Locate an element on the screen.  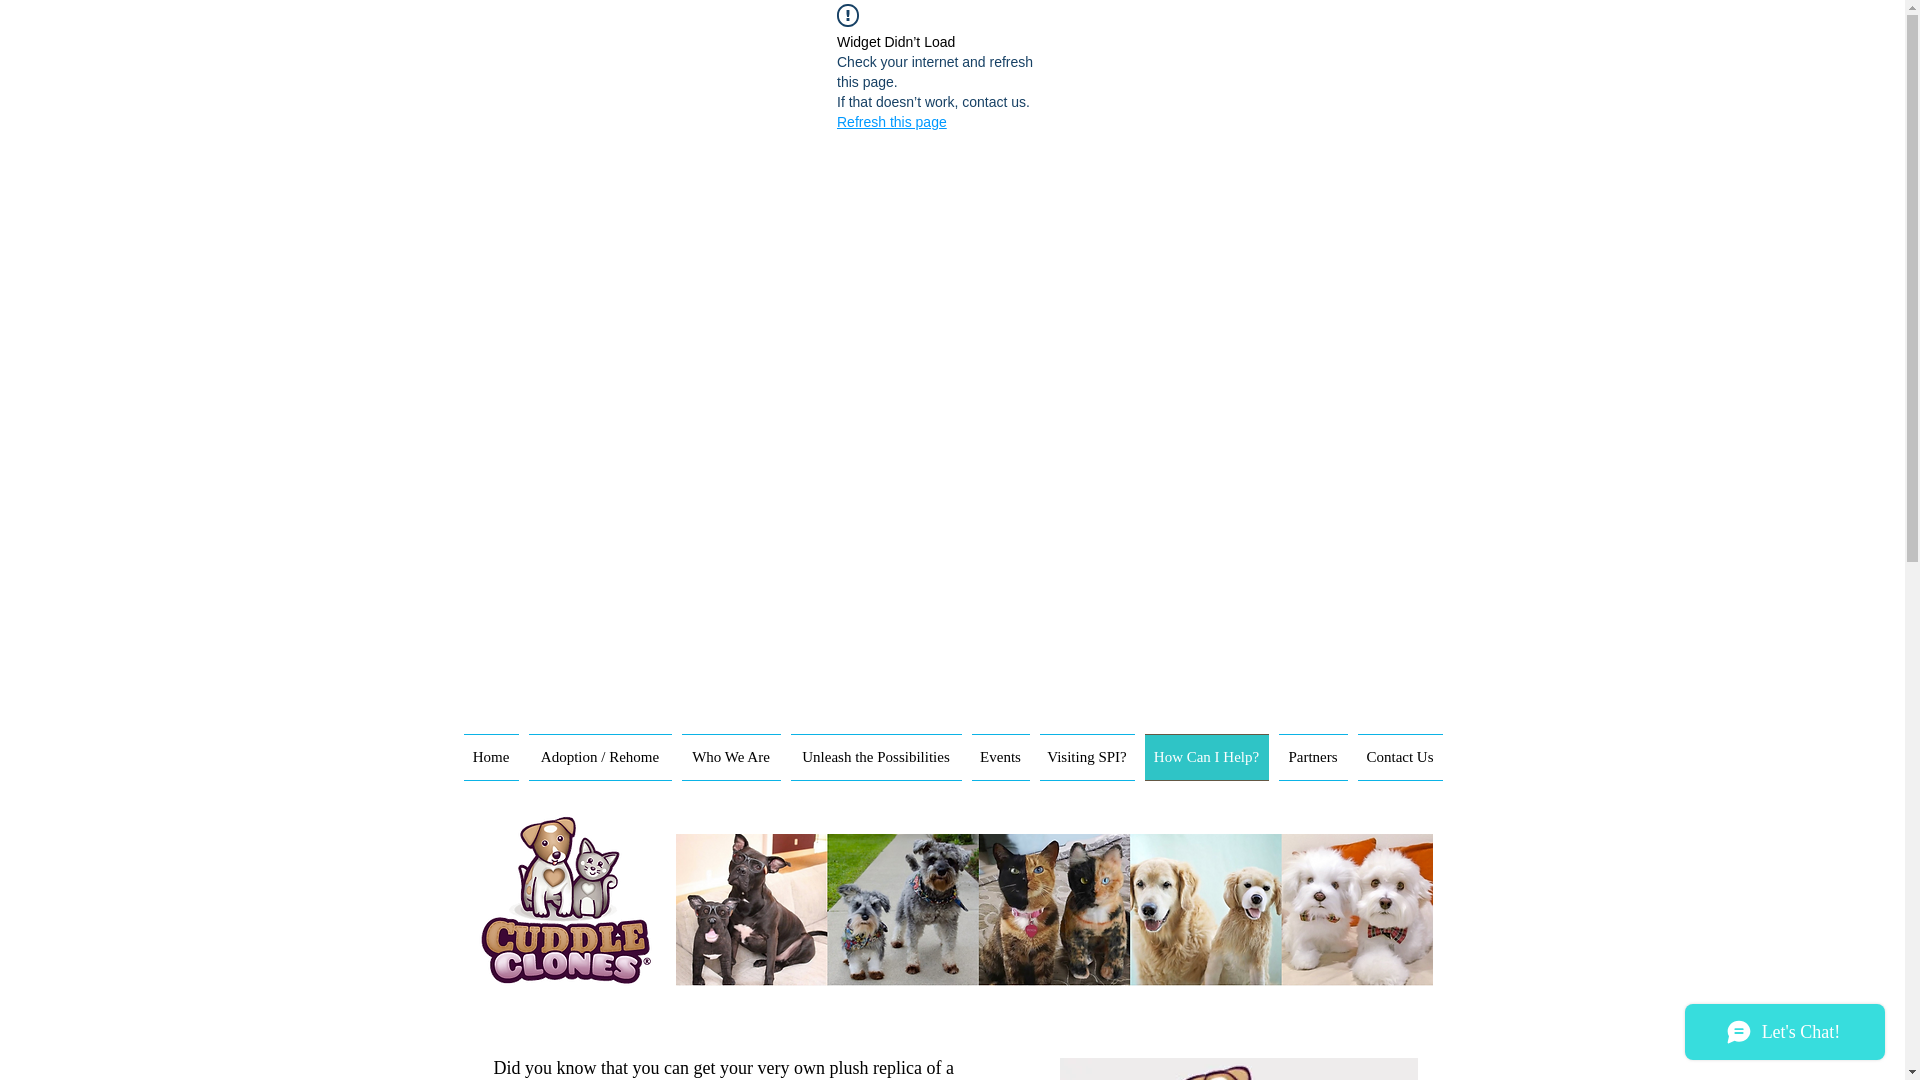
Contact Us is located at coordinates (1396, 757).